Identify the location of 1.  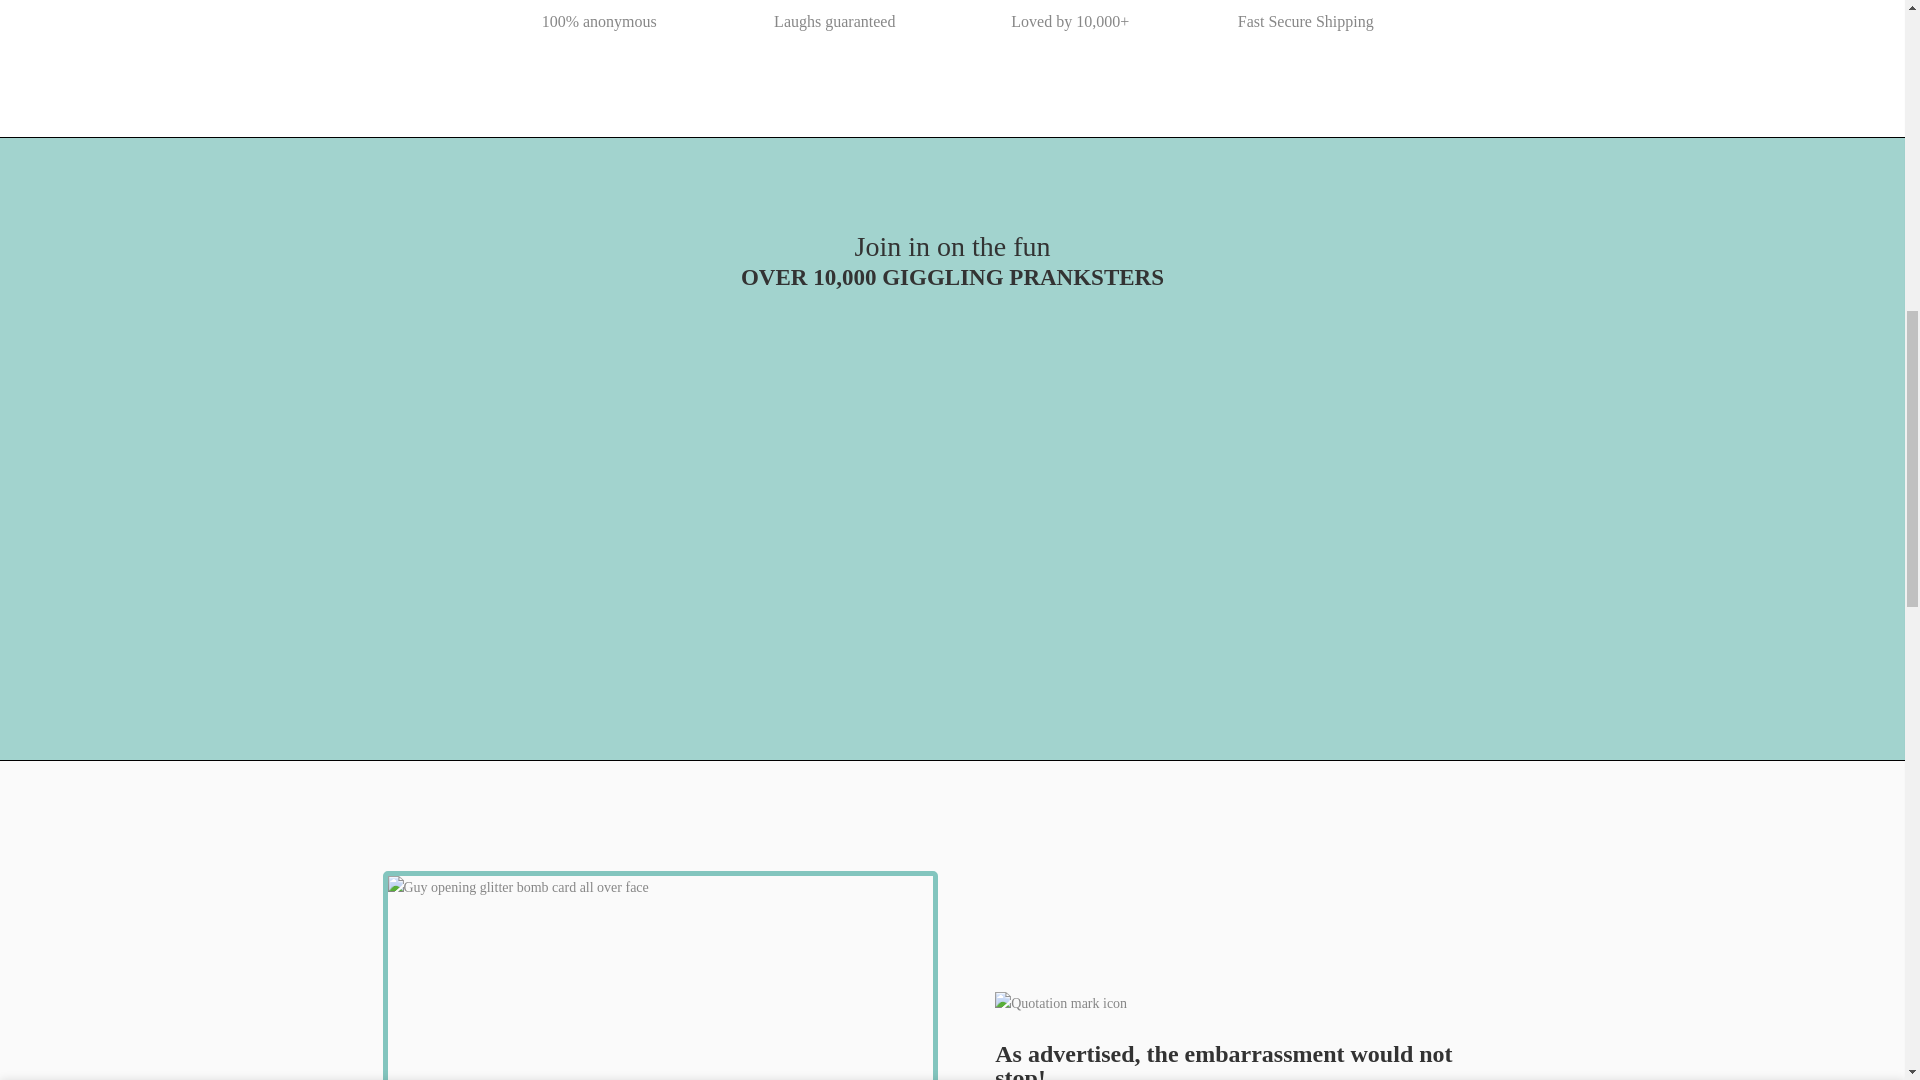
(1320, 46).